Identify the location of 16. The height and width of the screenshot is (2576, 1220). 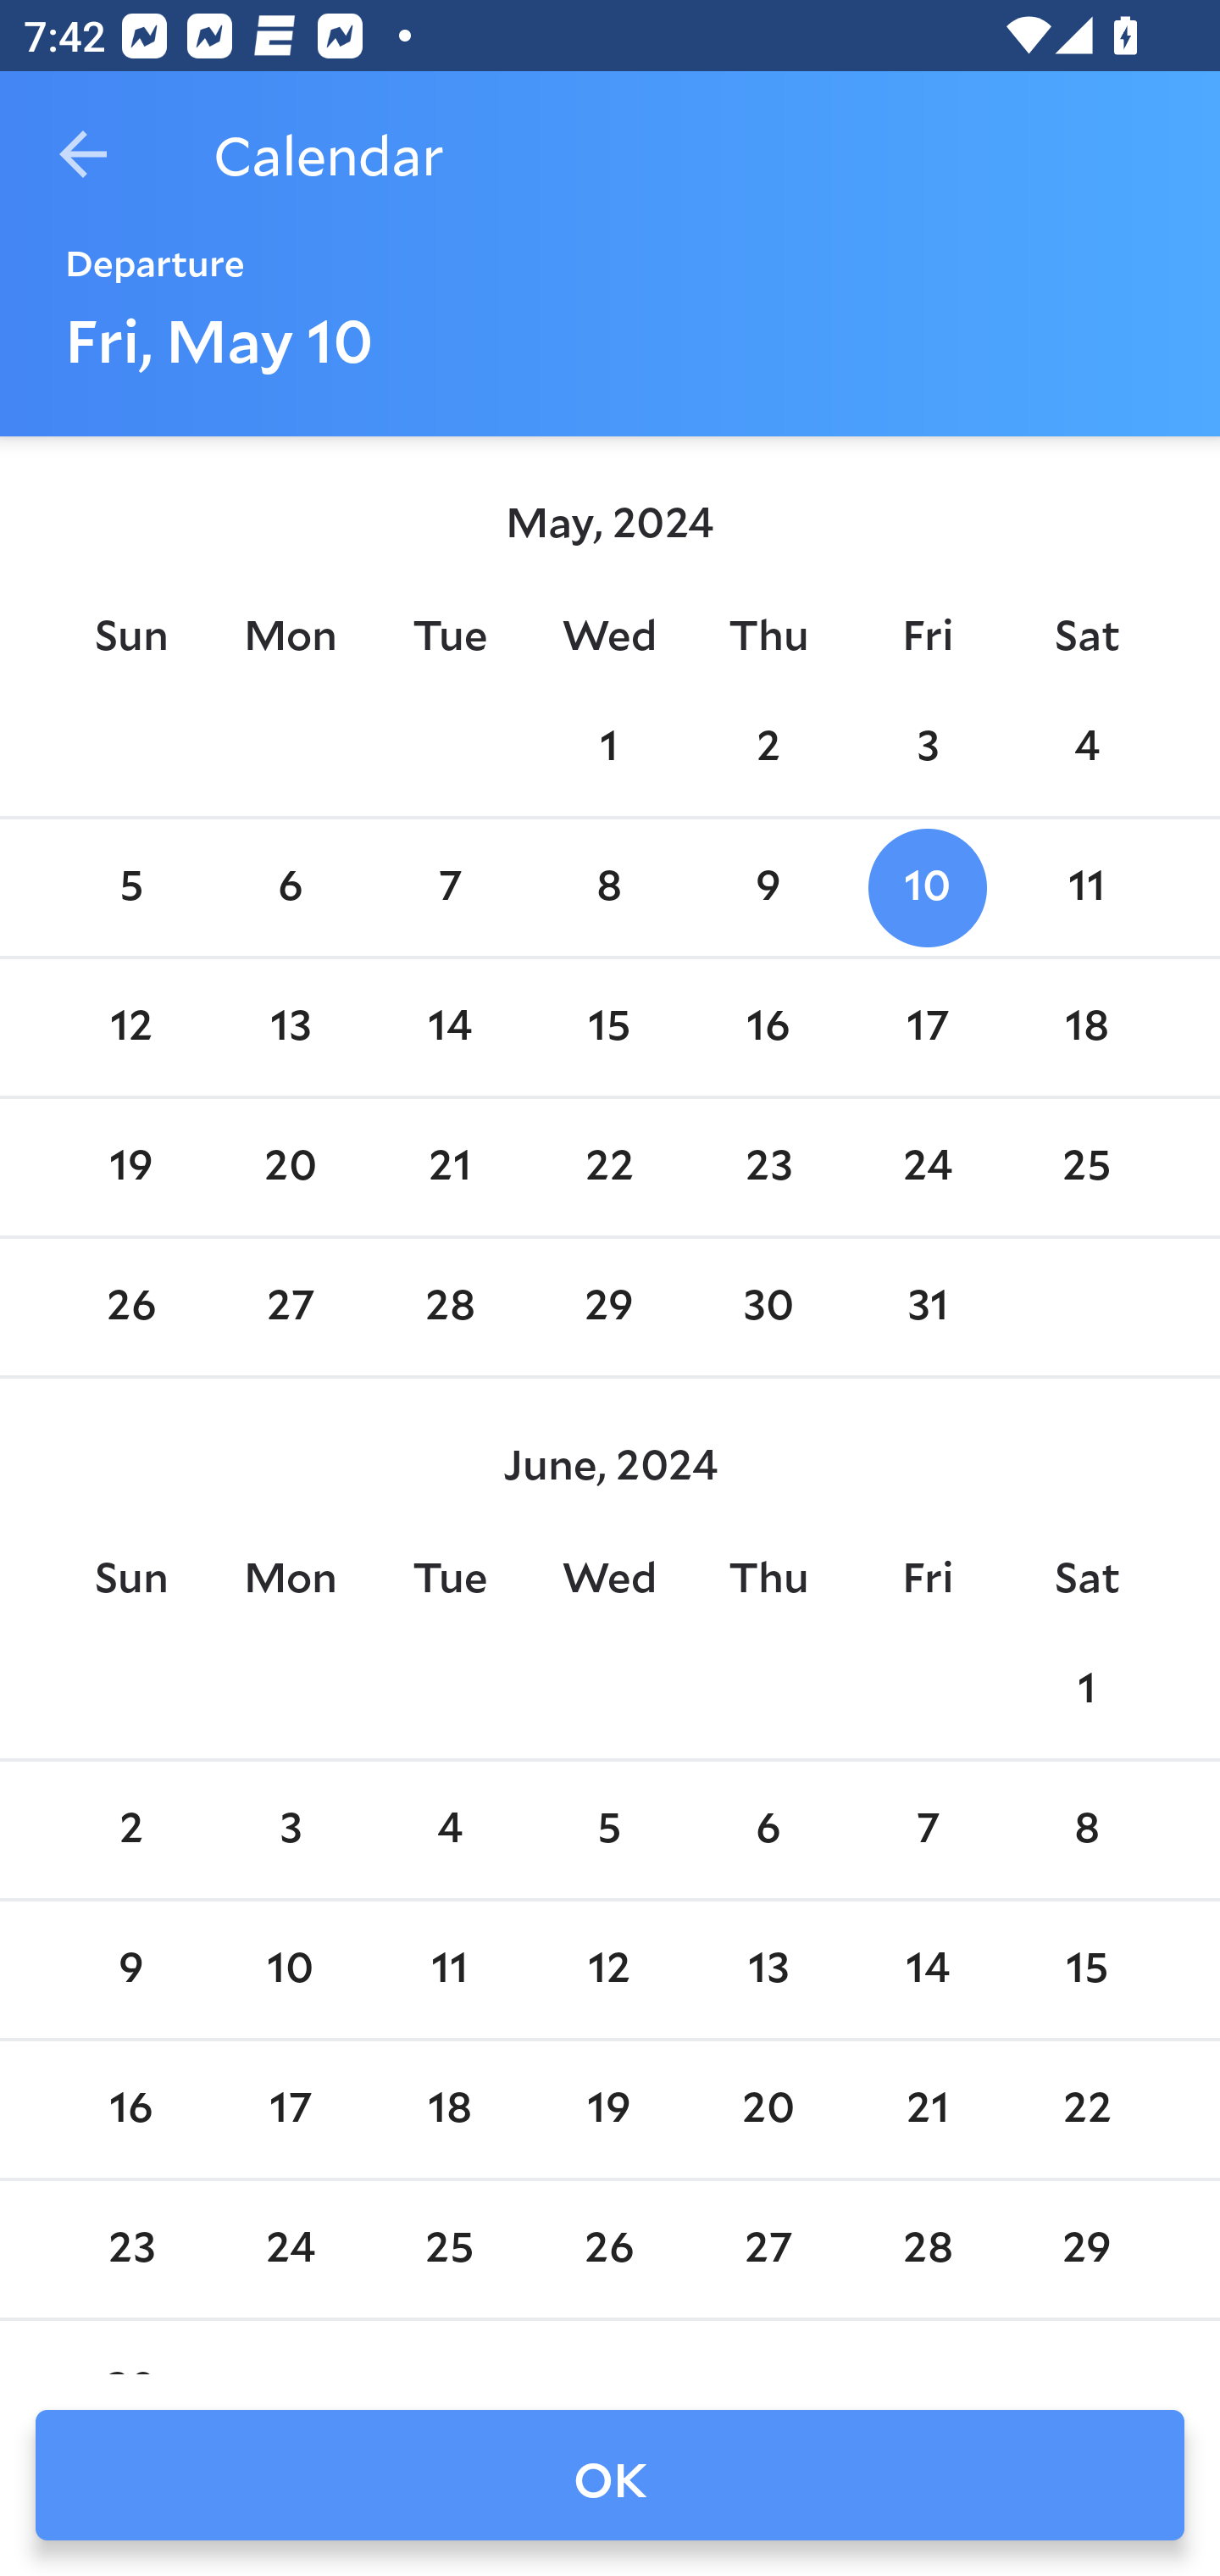
(768, 1027).